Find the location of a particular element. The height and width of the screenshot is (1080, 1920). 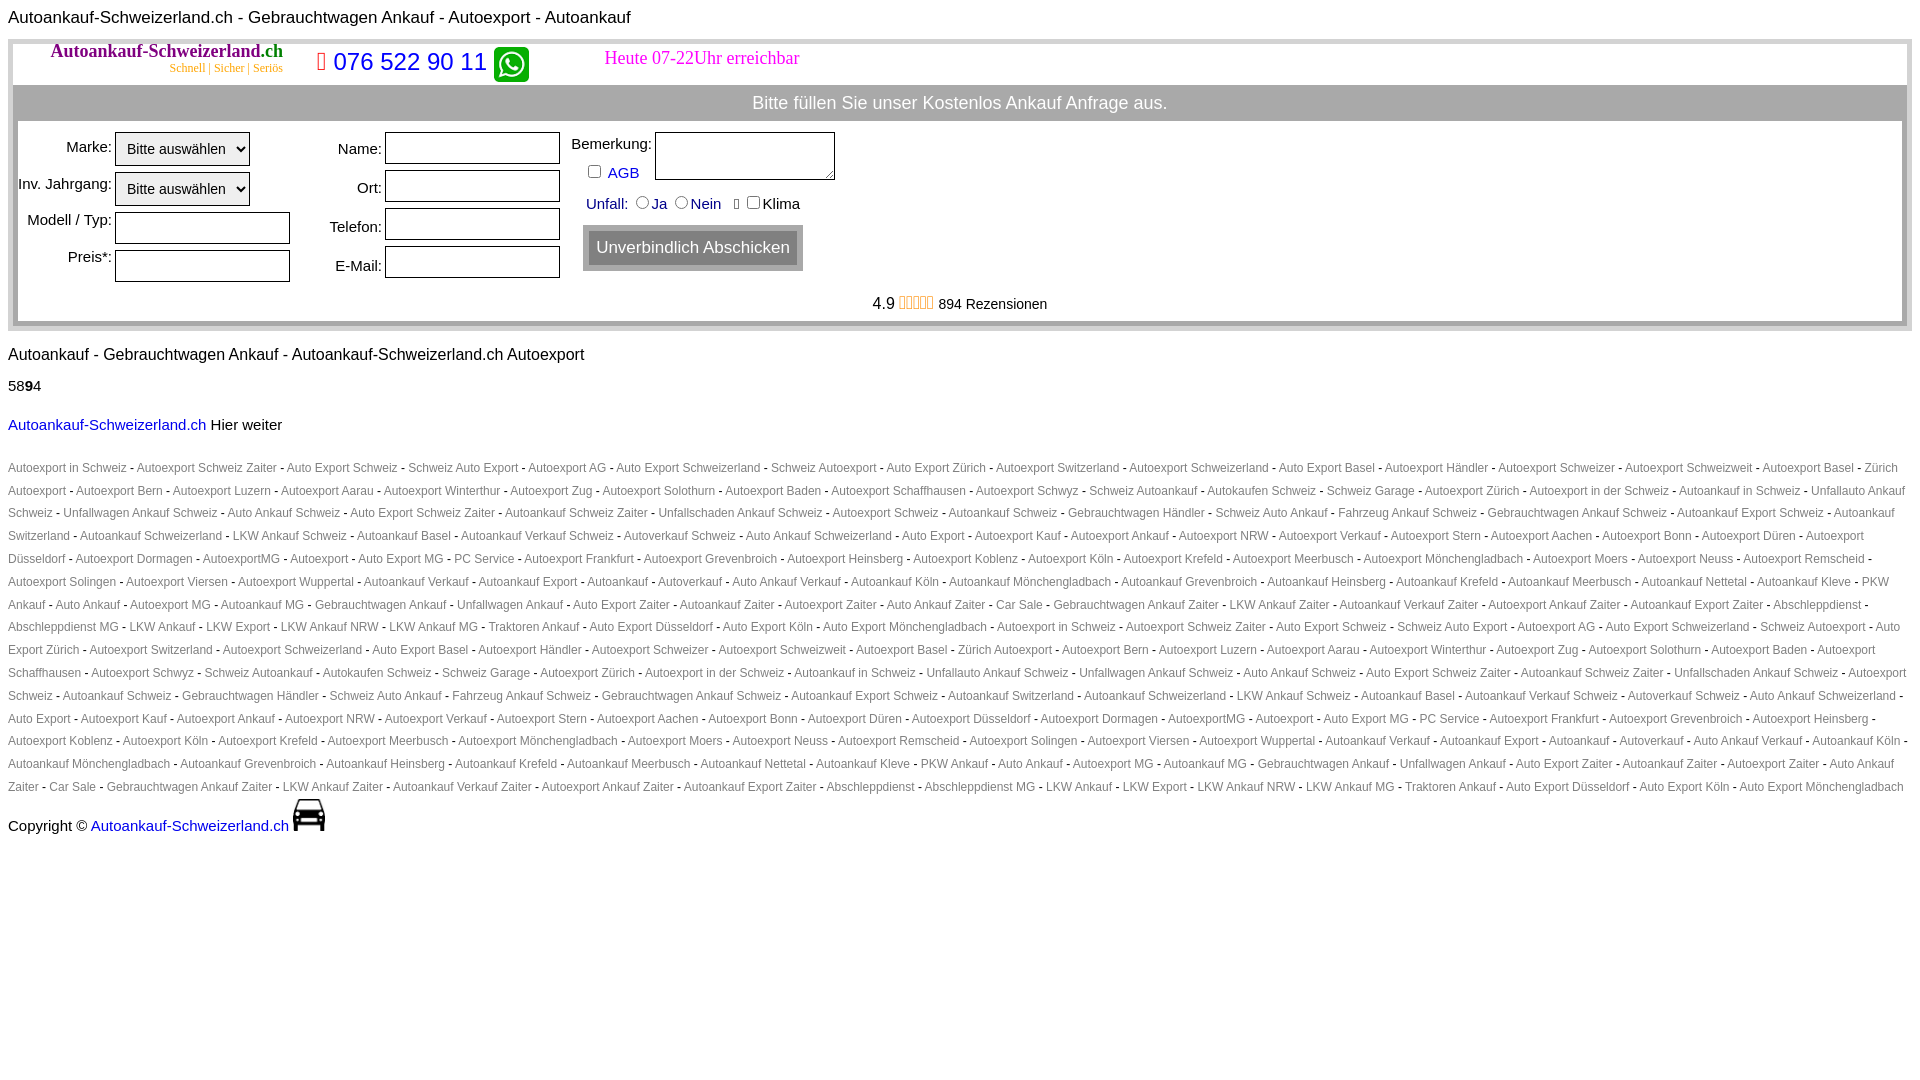

Schweiz Garage is located at coordinates (486, 673).